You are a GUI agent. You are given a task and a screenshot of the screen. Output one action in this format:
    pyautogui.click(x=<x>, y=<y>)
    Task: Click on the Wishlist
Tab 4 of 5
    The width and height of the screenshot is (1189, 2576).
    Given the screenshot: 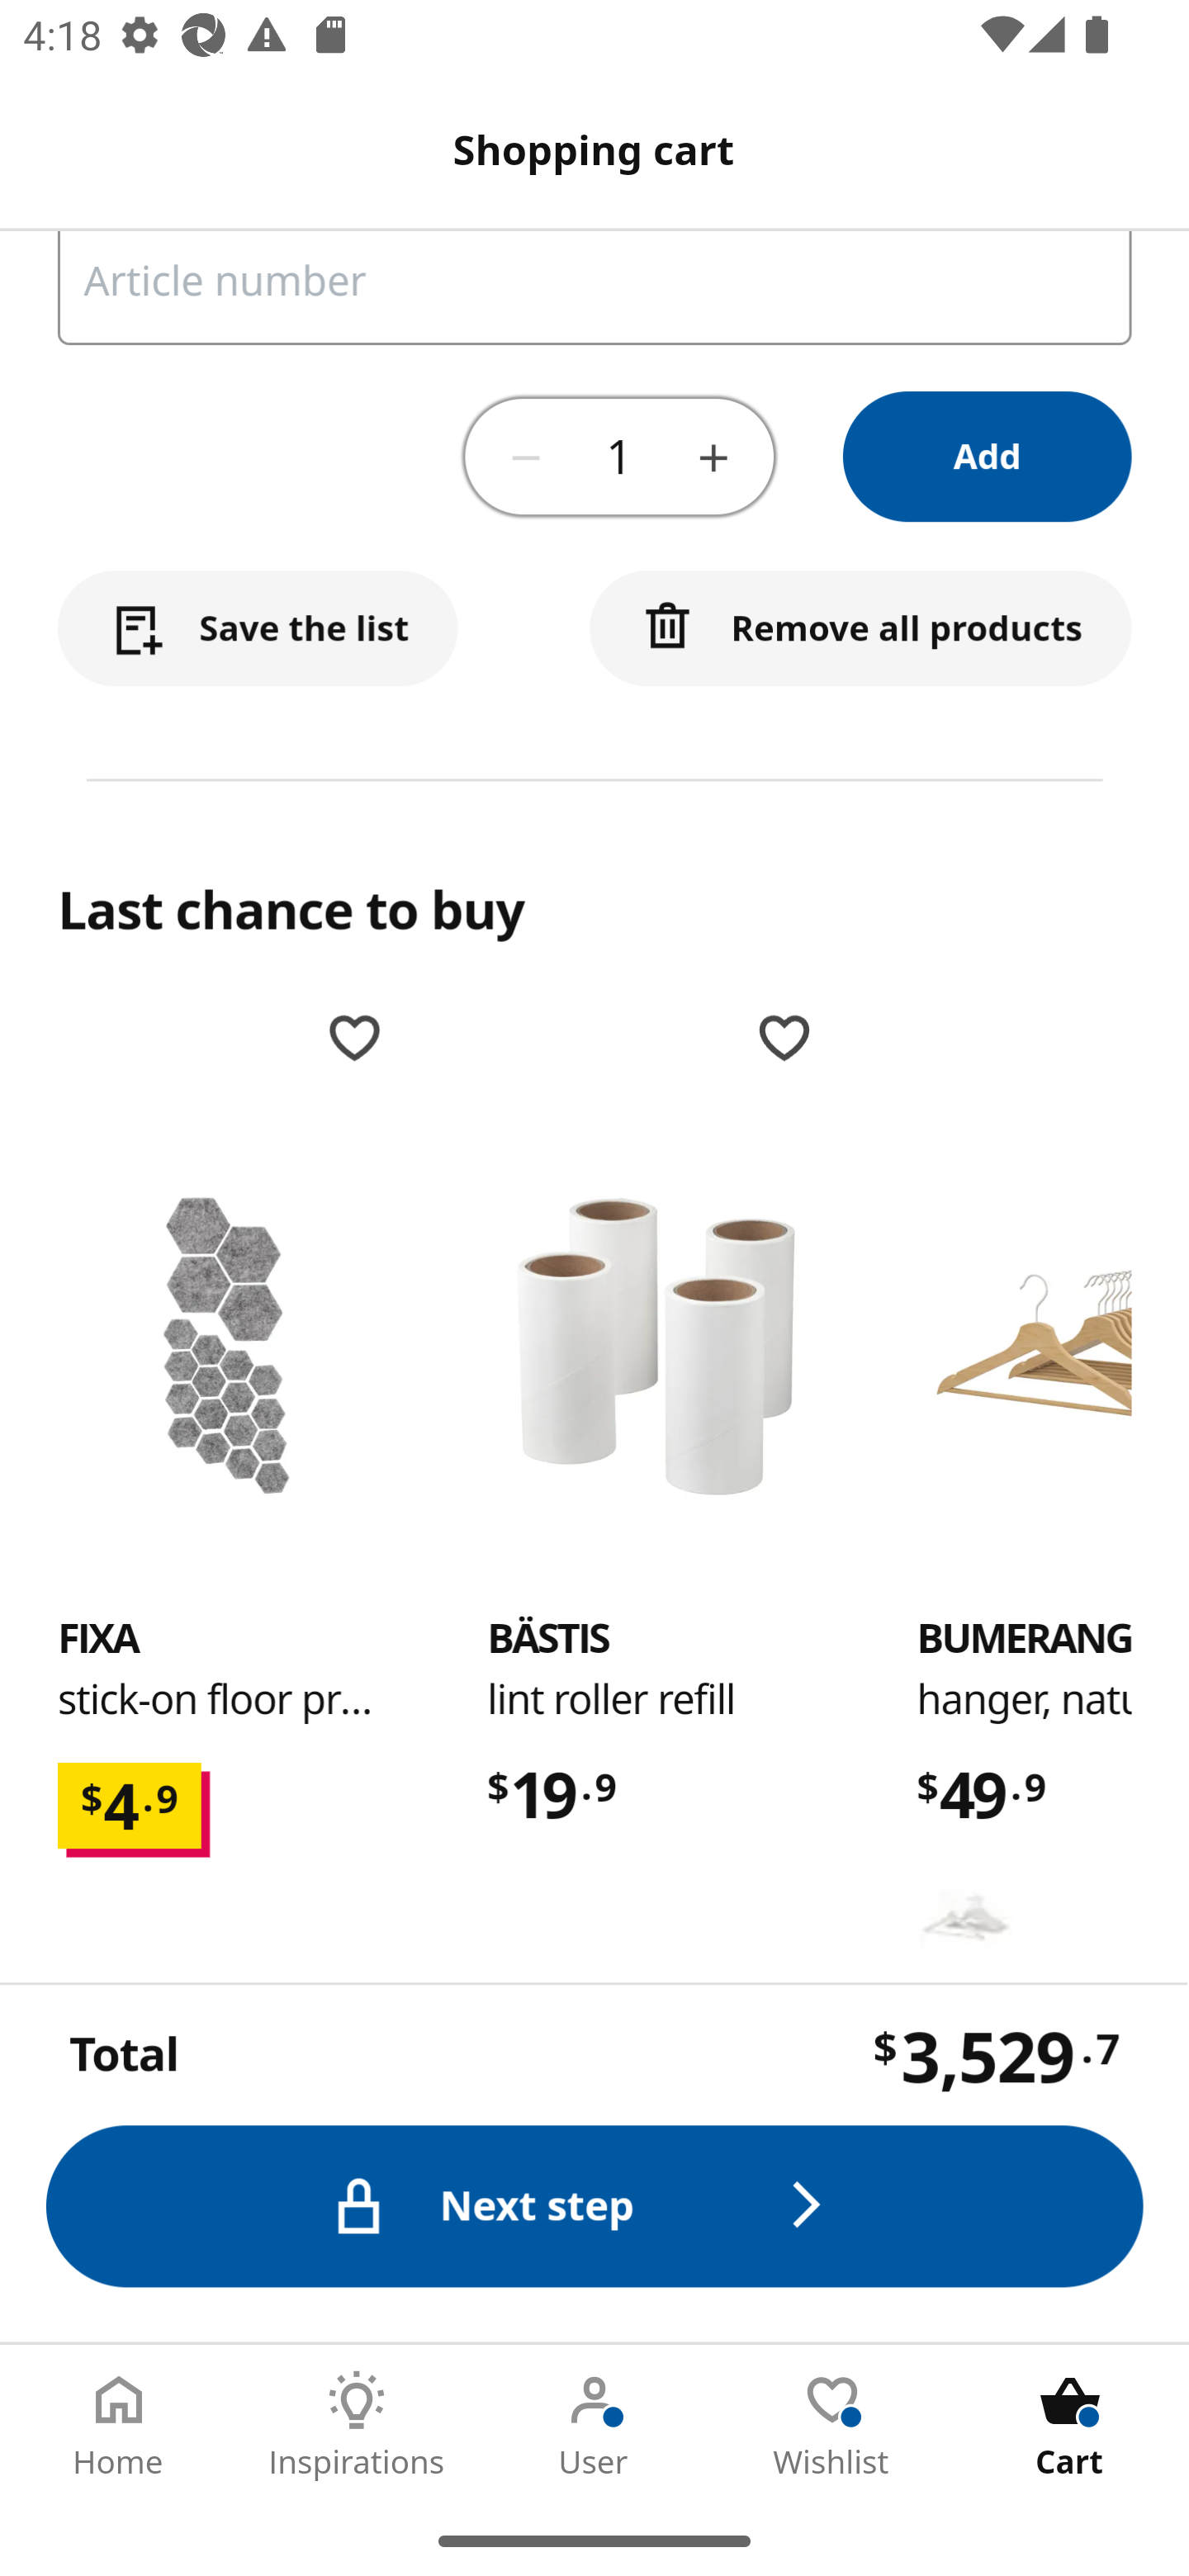 What is the action you would take?
    pyautogui.click(x=832, y=2425)
    